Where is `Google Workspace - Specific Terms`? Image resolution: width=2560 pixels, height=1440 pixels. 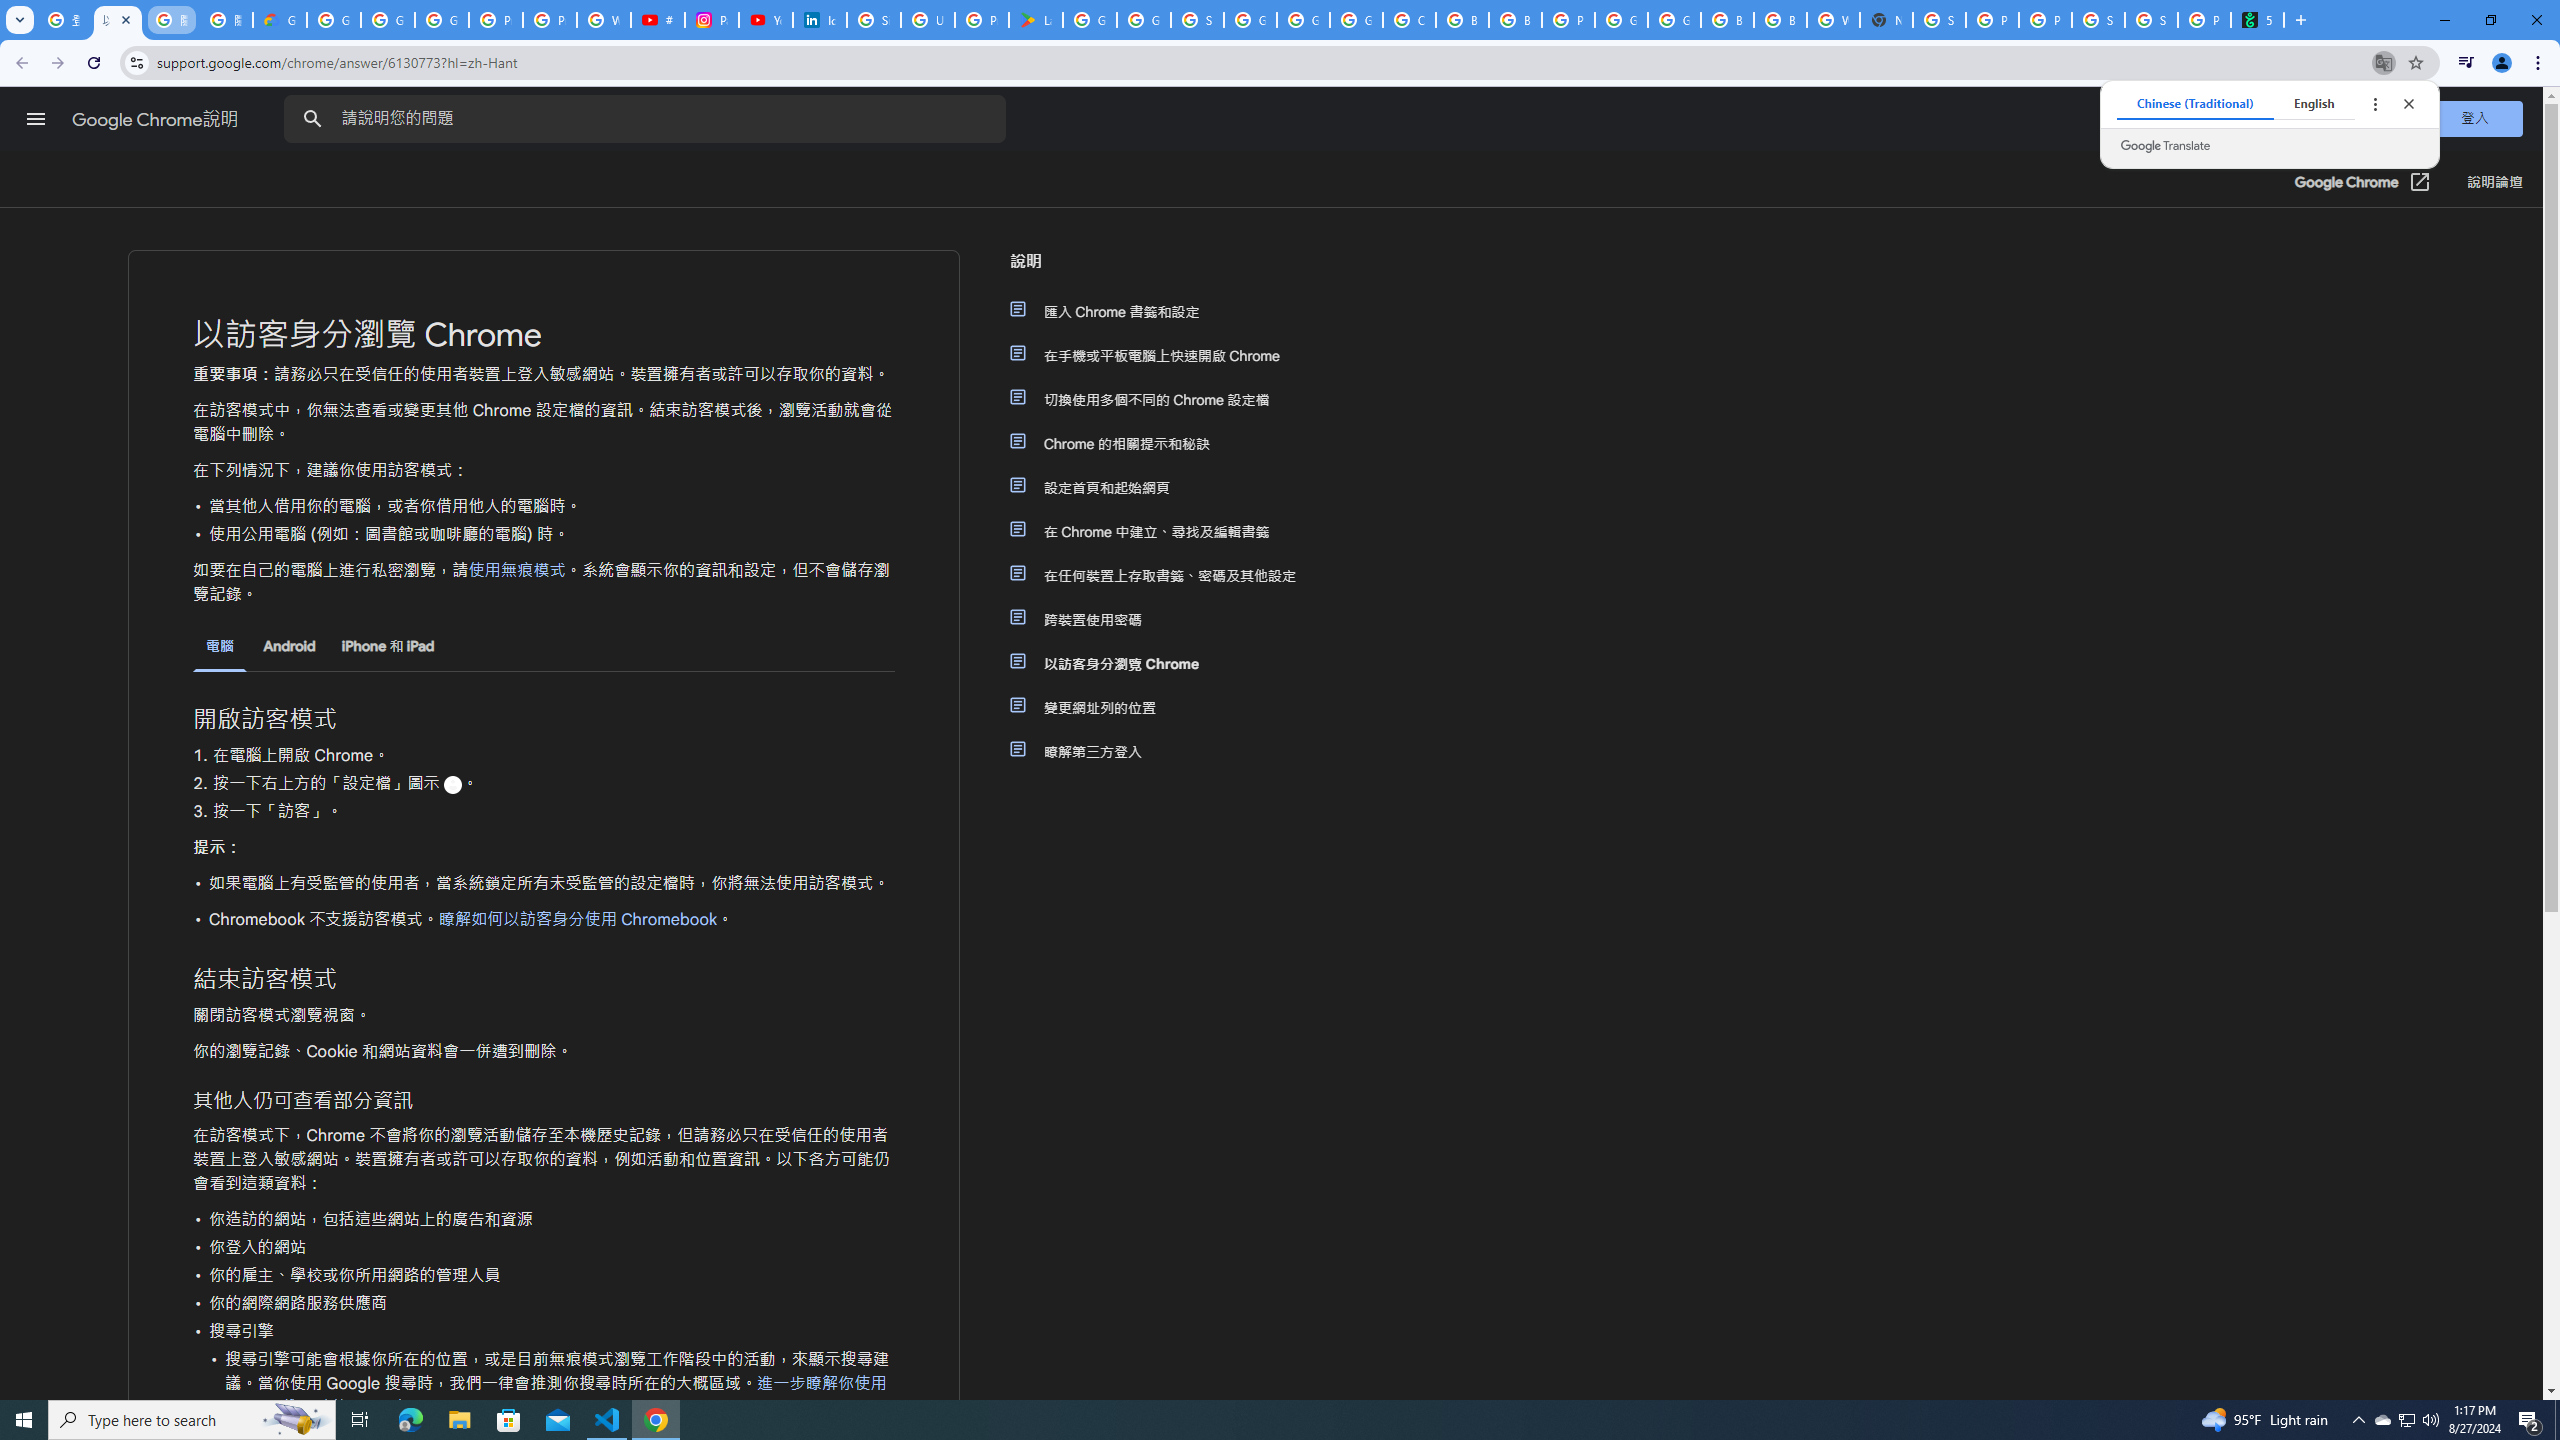 Google Workspace - Specific Terms is located at coordinates (1144, 20).